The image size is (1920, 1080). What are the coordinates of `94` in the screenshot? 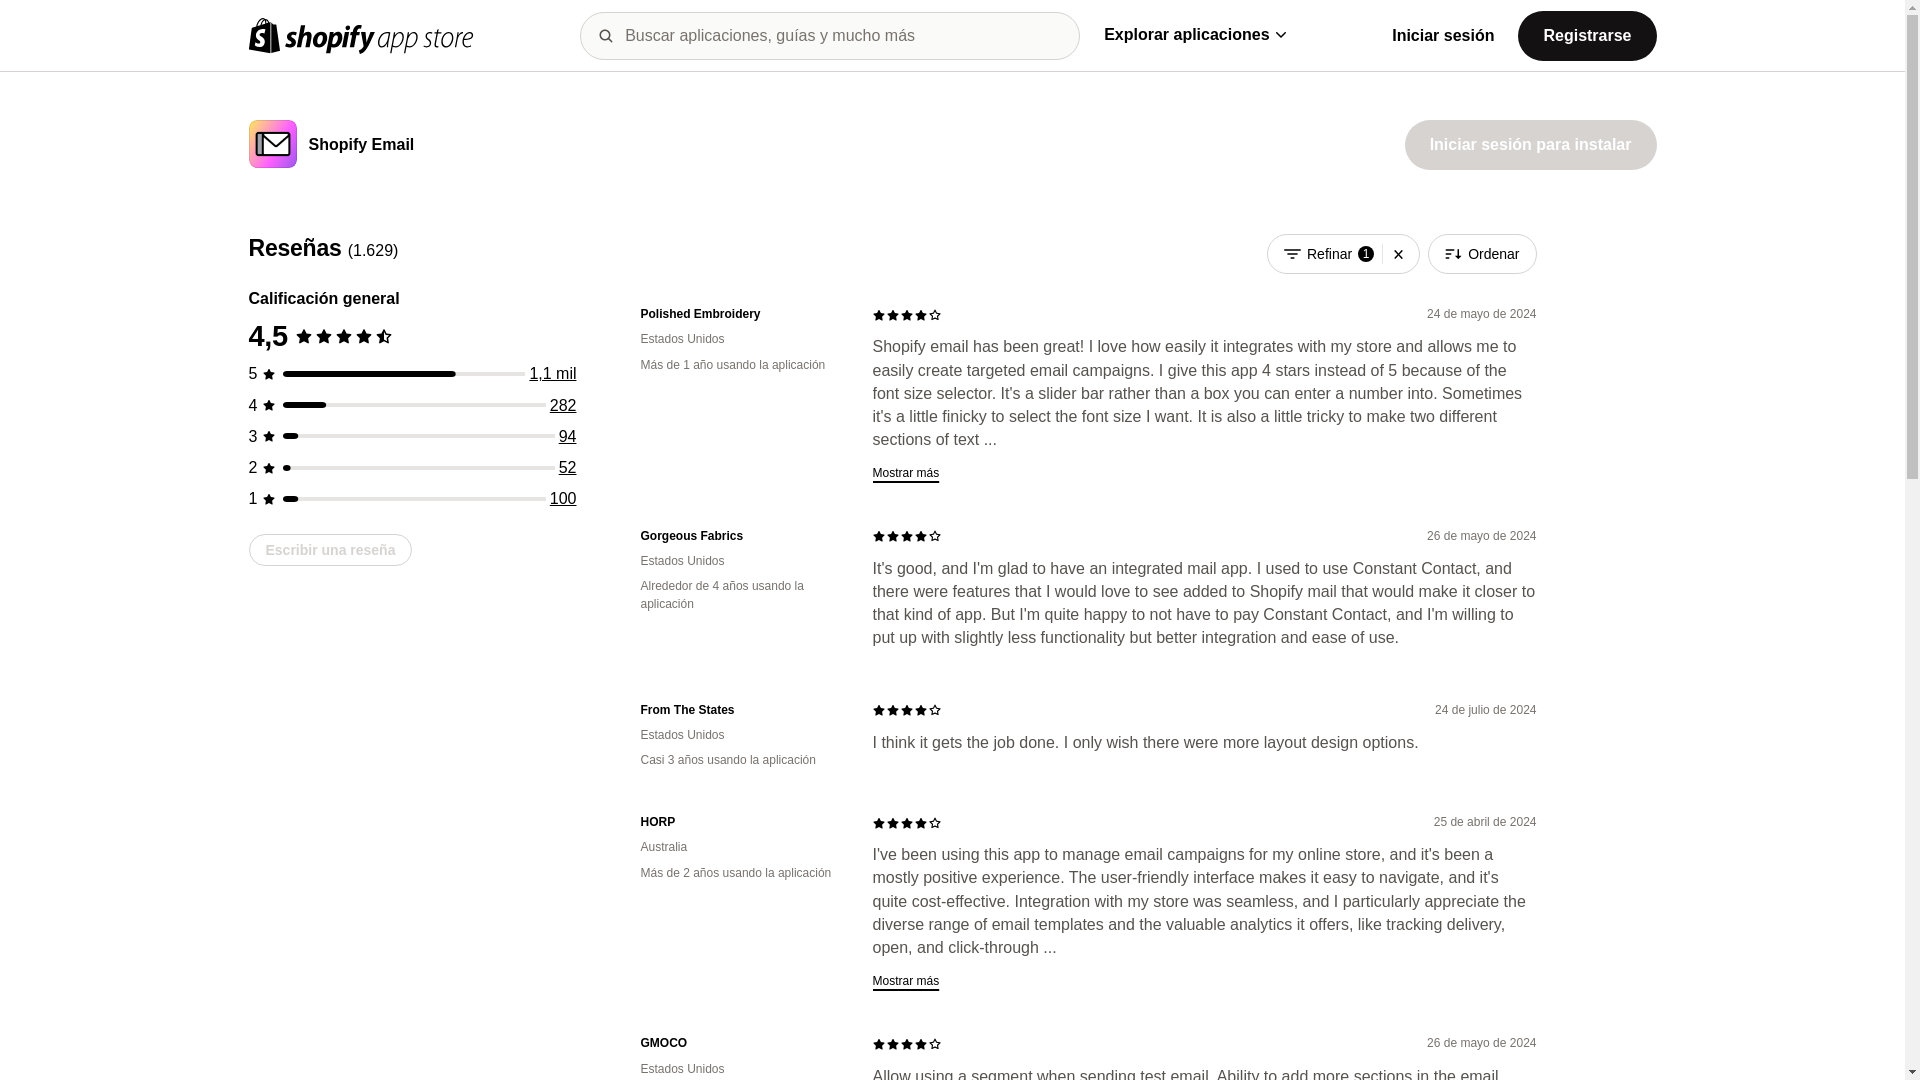 It's located at (568, 436).